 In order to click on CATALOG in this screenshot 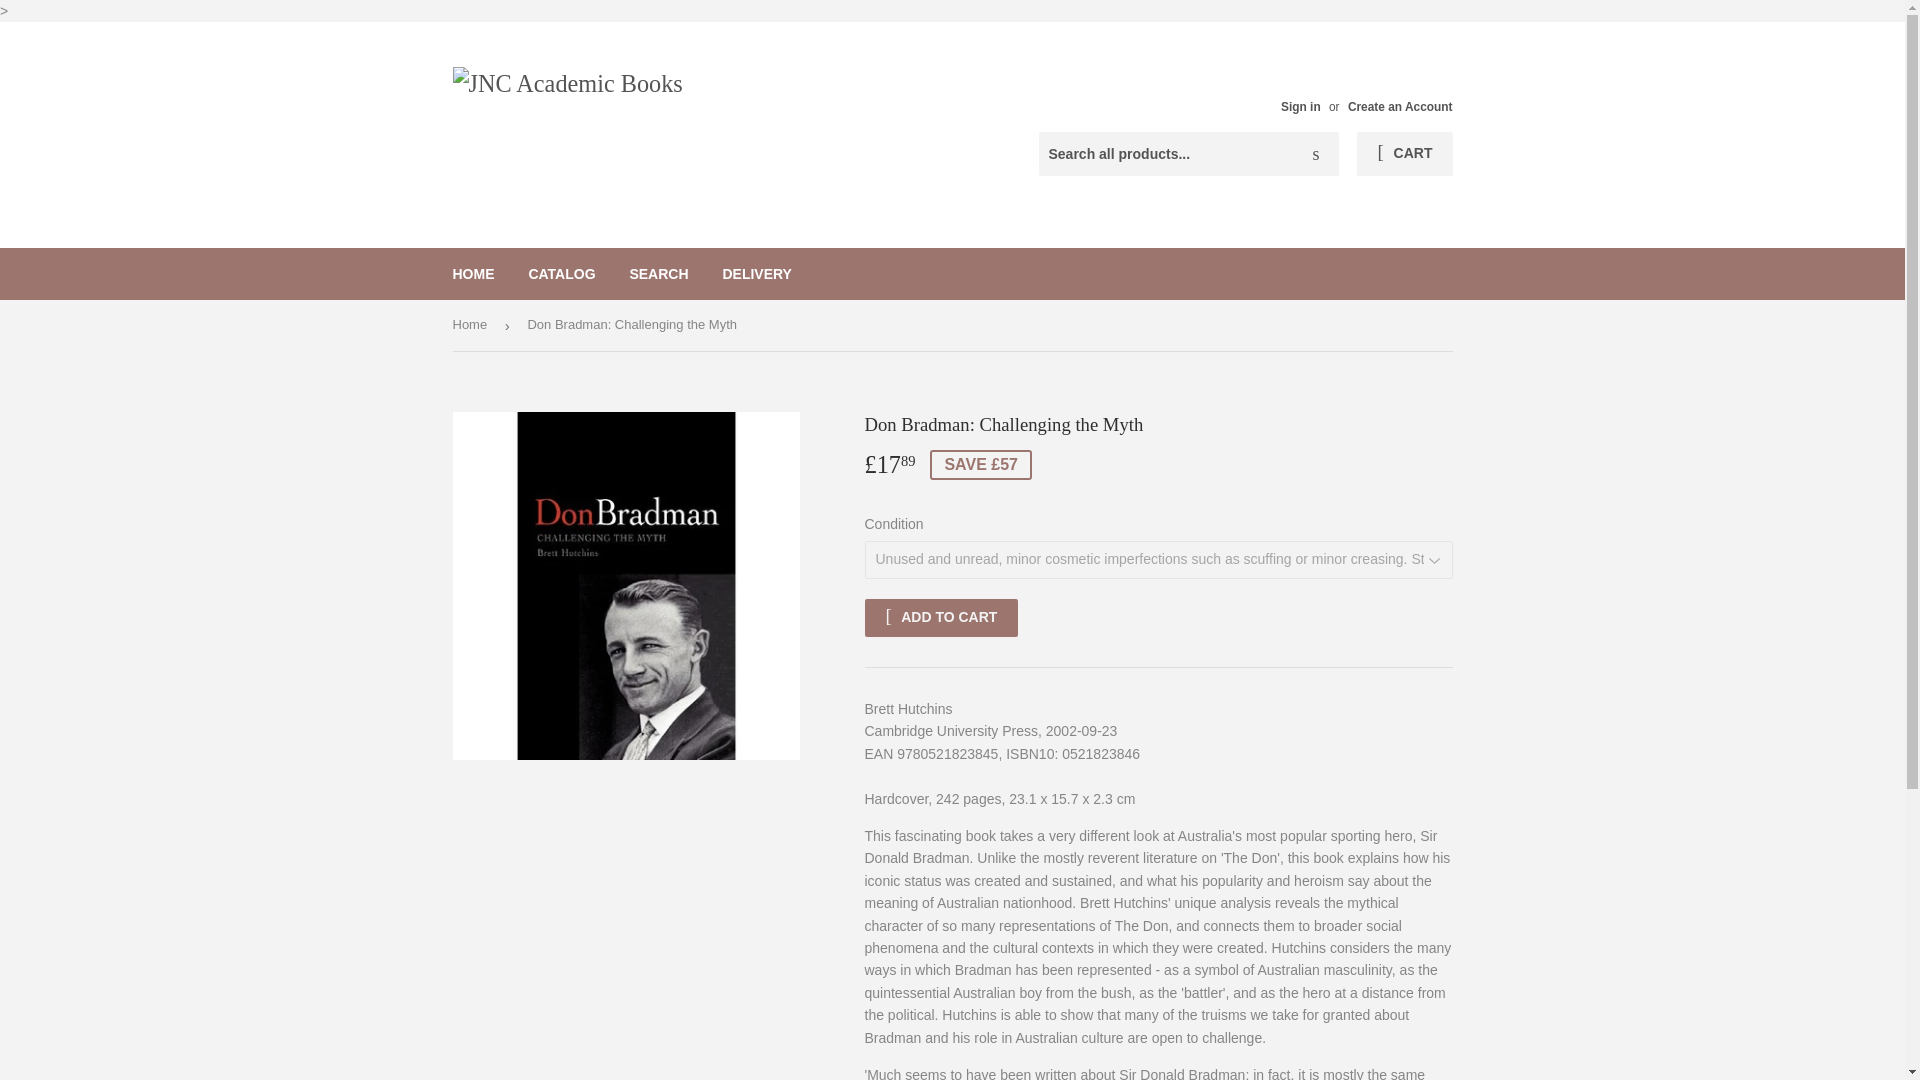, I will do `click(561, 274)`.